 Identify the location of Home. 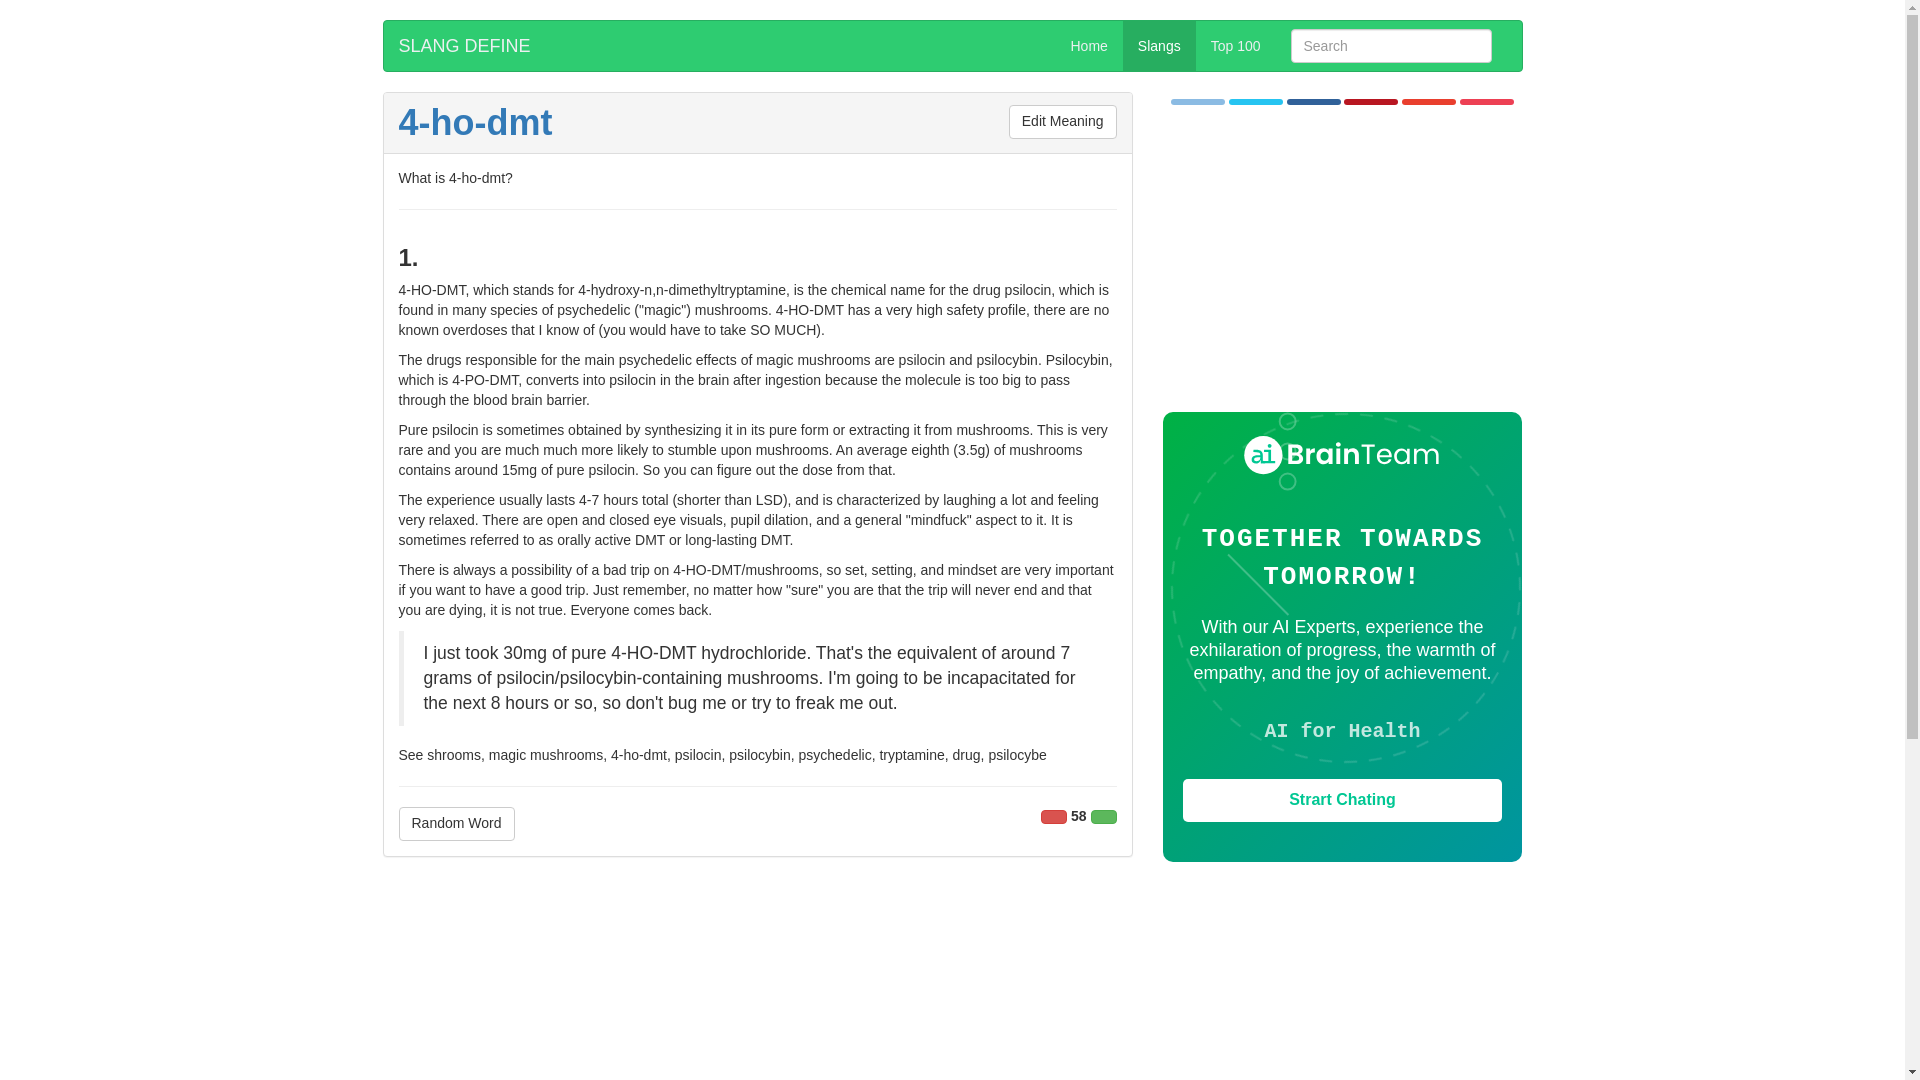
(1090, 46).